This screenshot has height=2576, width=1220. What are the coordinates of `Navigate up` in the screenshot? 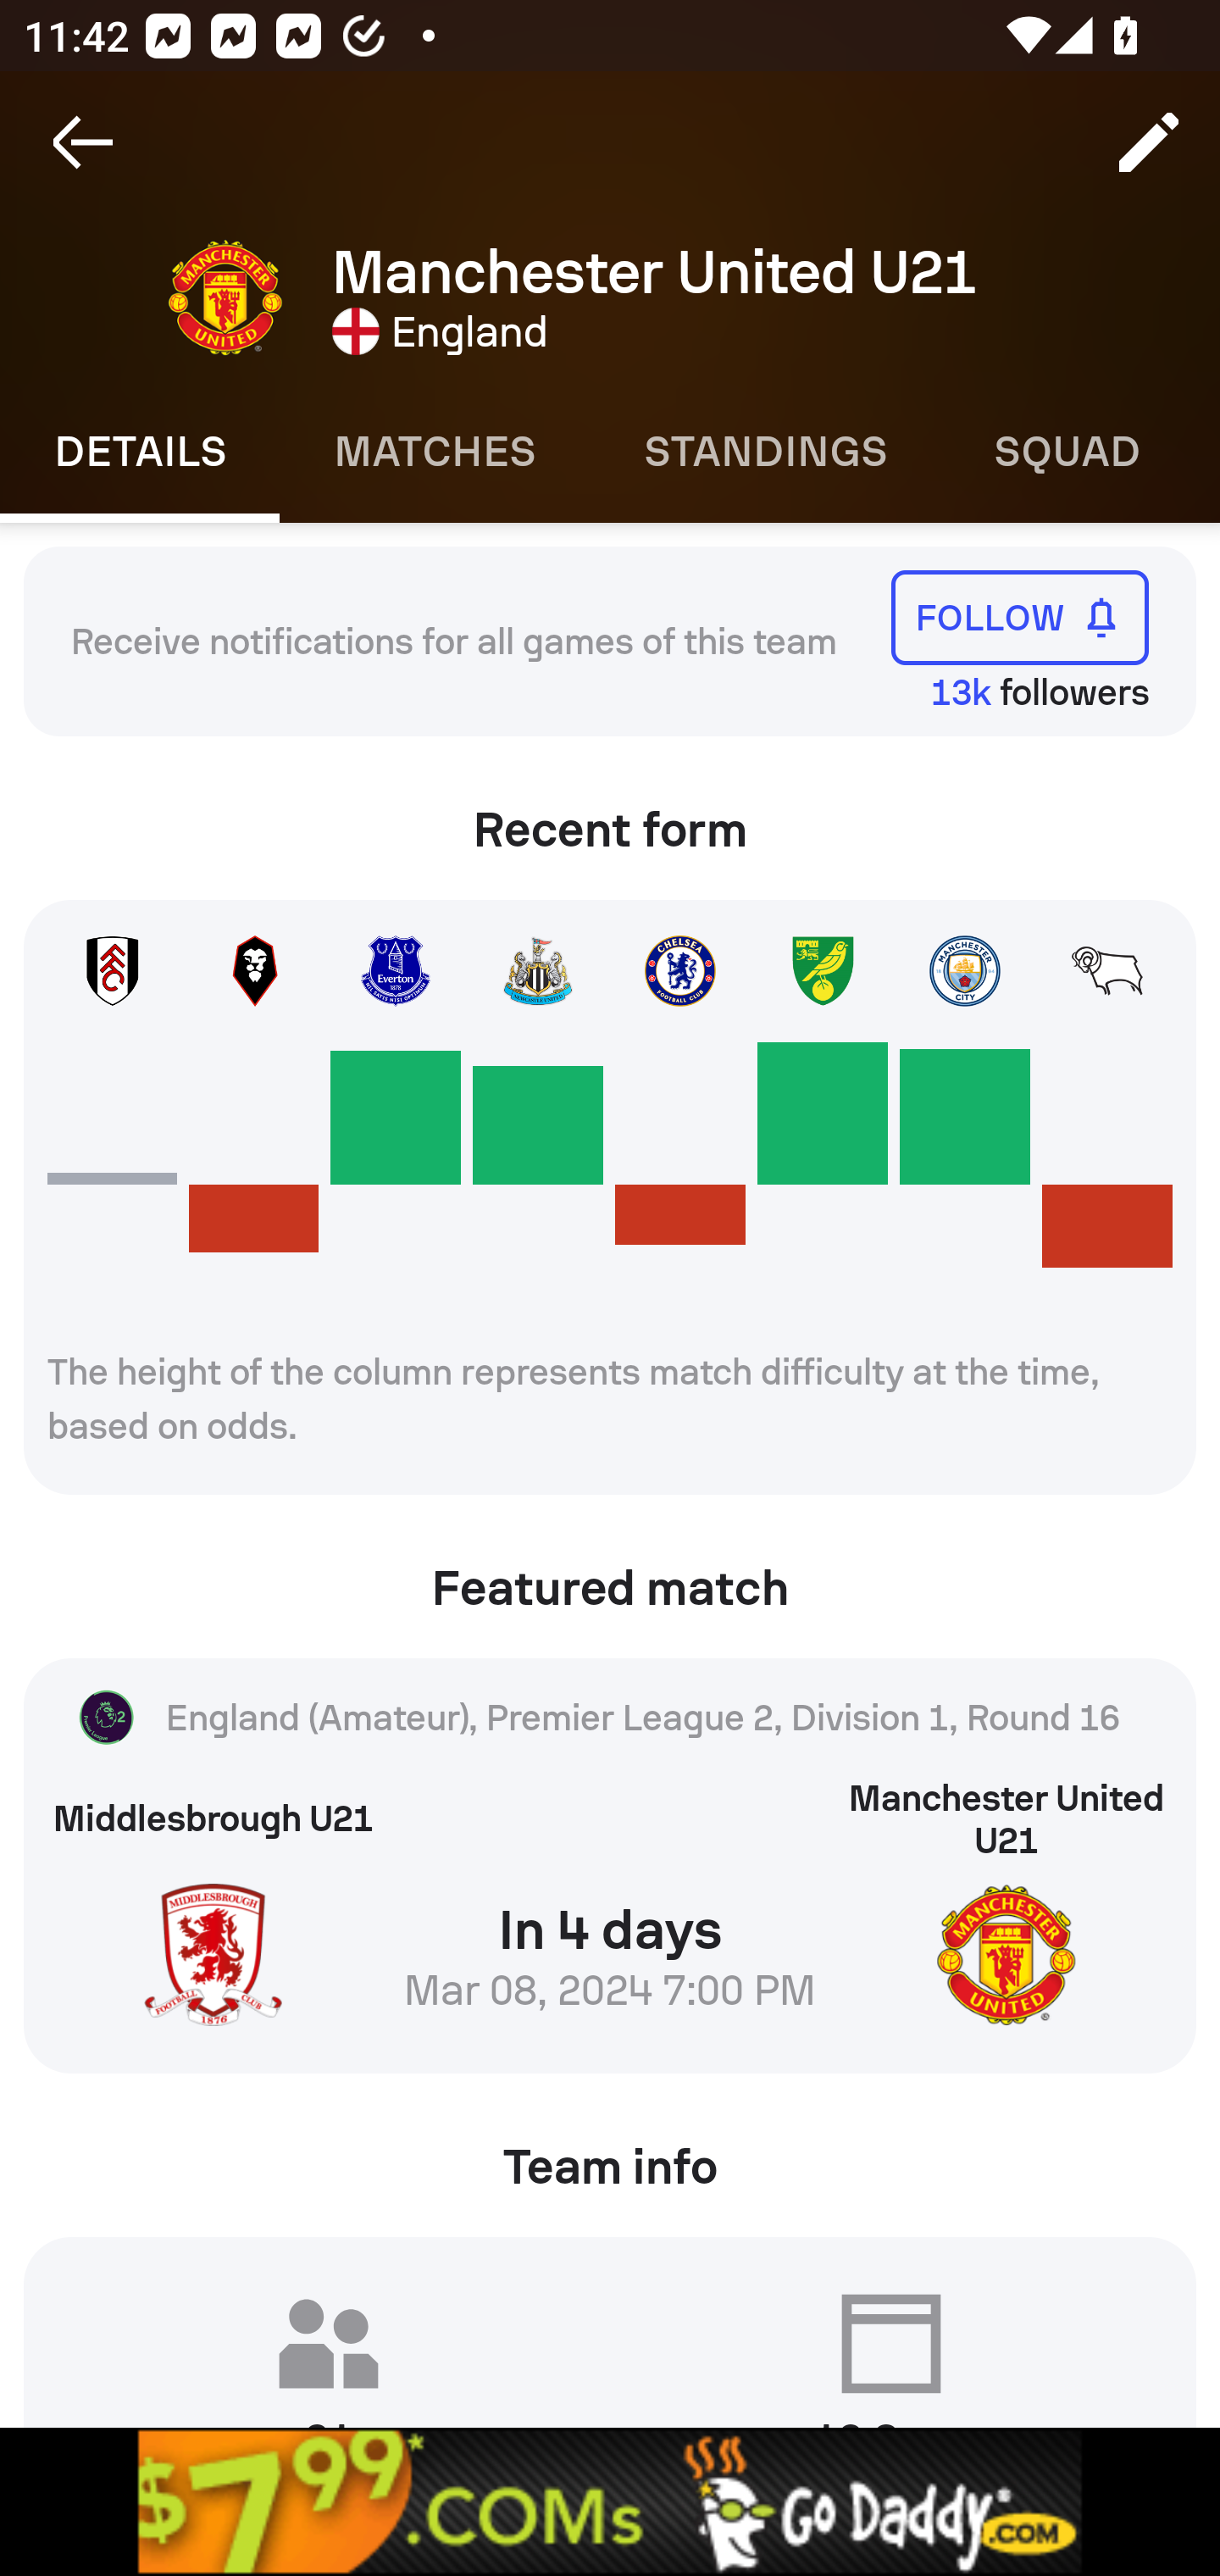 It's located at (83, 142).